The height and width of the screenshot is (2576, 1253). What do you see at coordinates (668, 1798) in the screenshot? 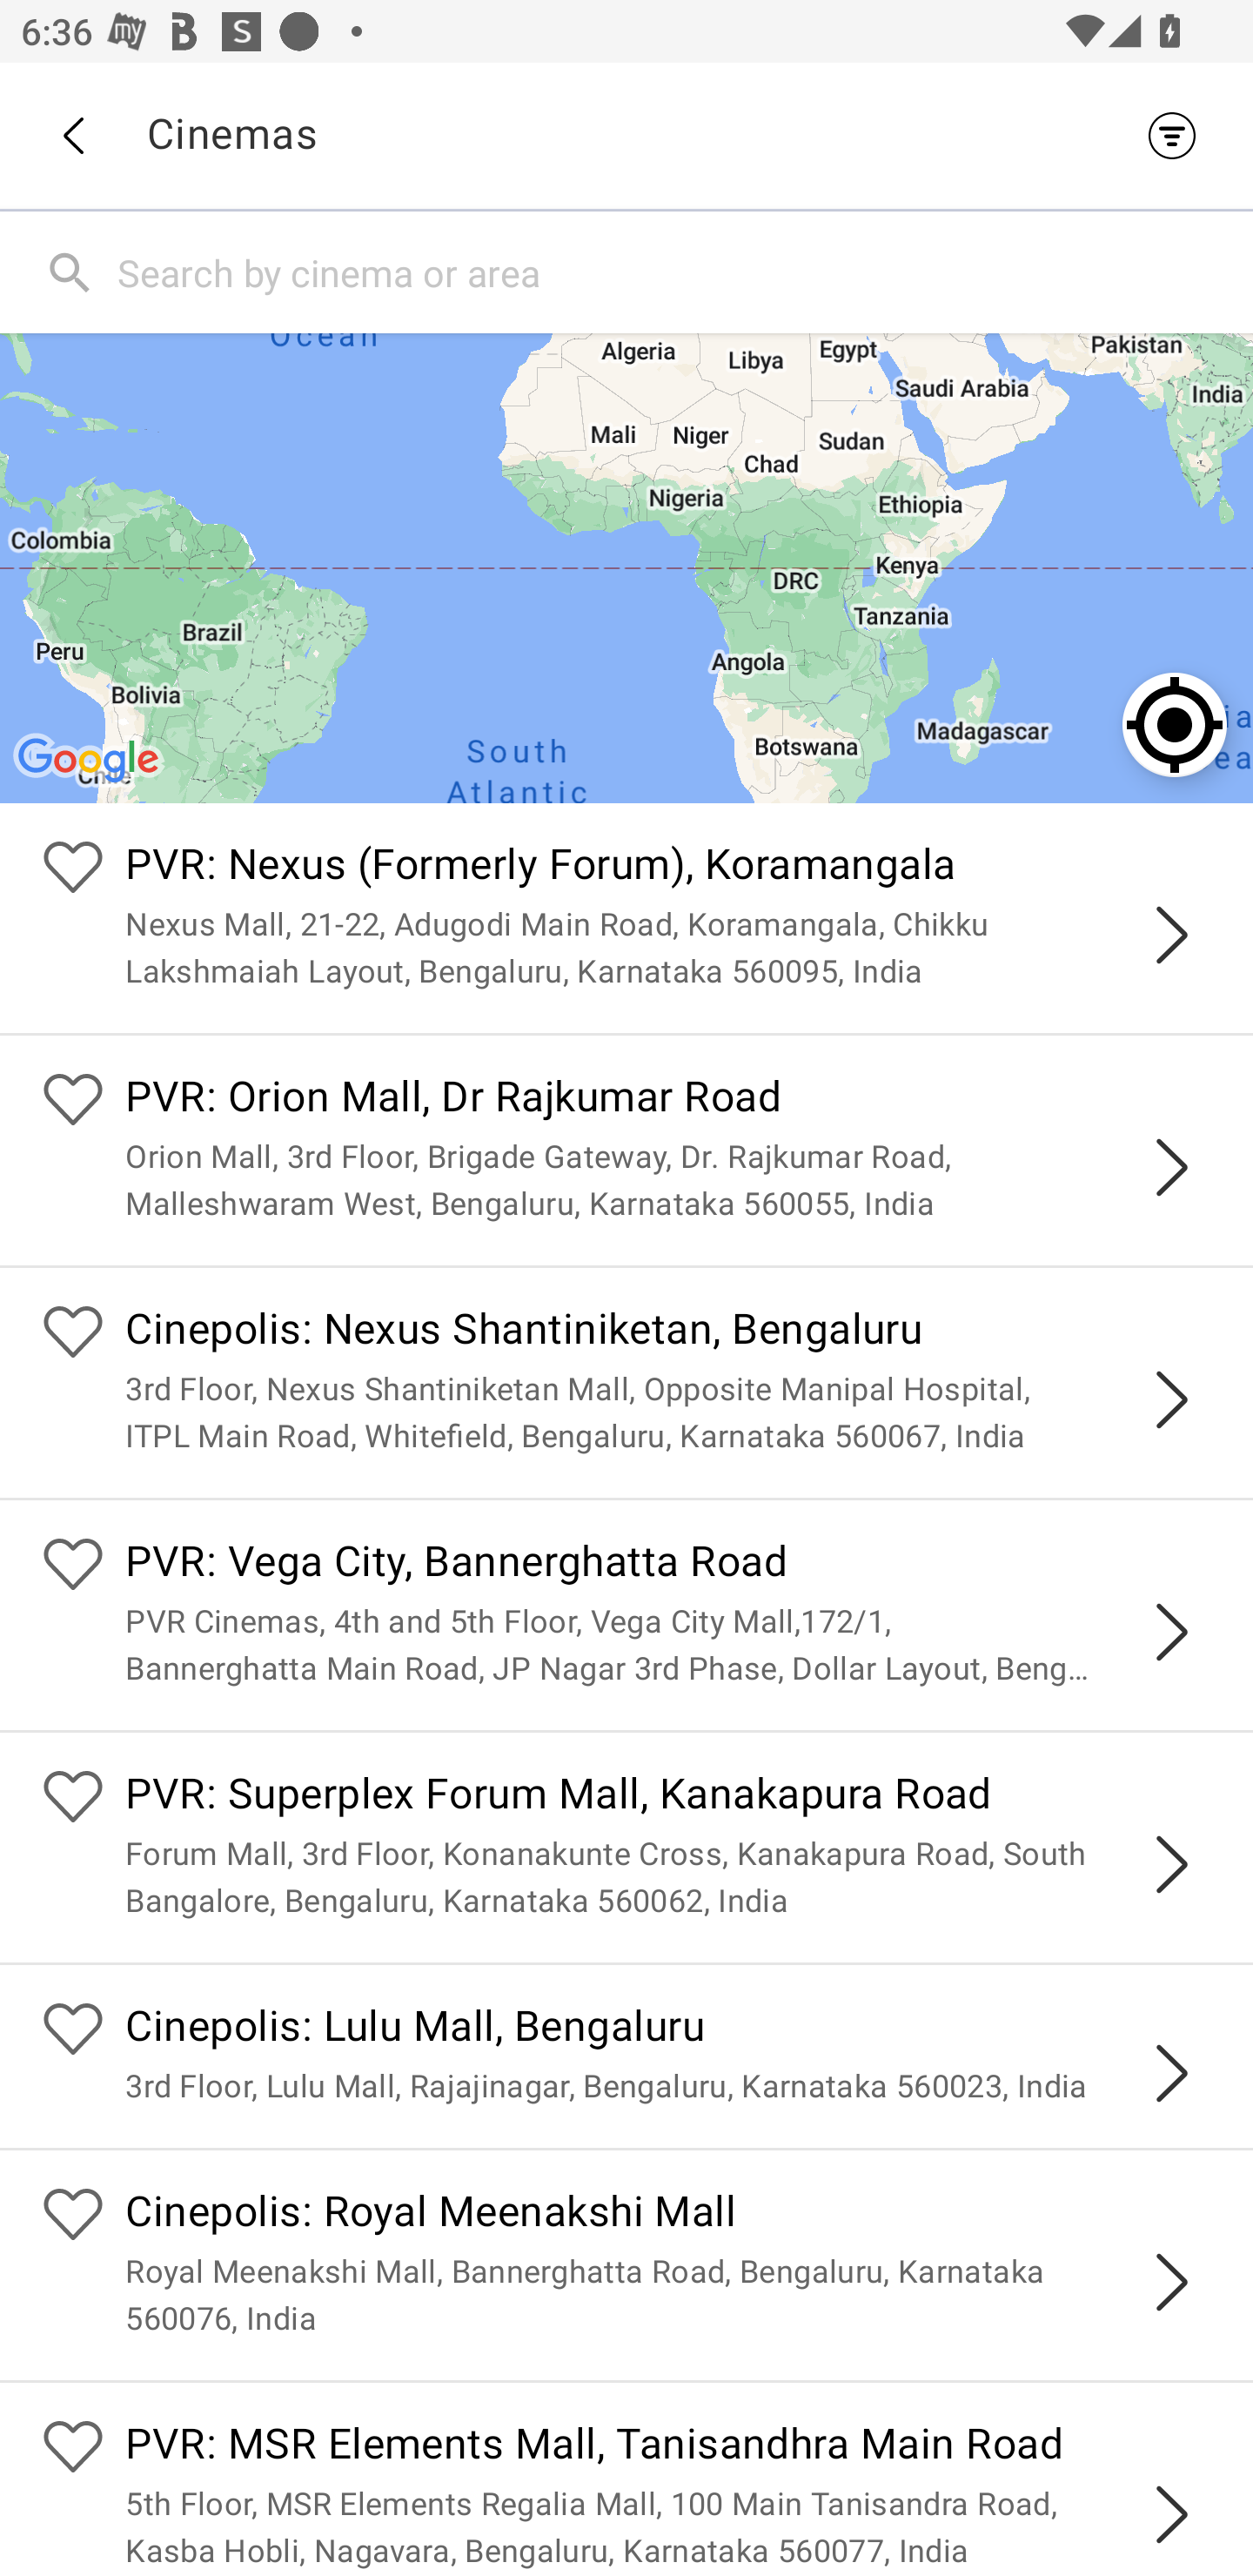
I see `PVR: Superplex Forum Mall, Kanakapura Road` at bounding box center [668, 1798].